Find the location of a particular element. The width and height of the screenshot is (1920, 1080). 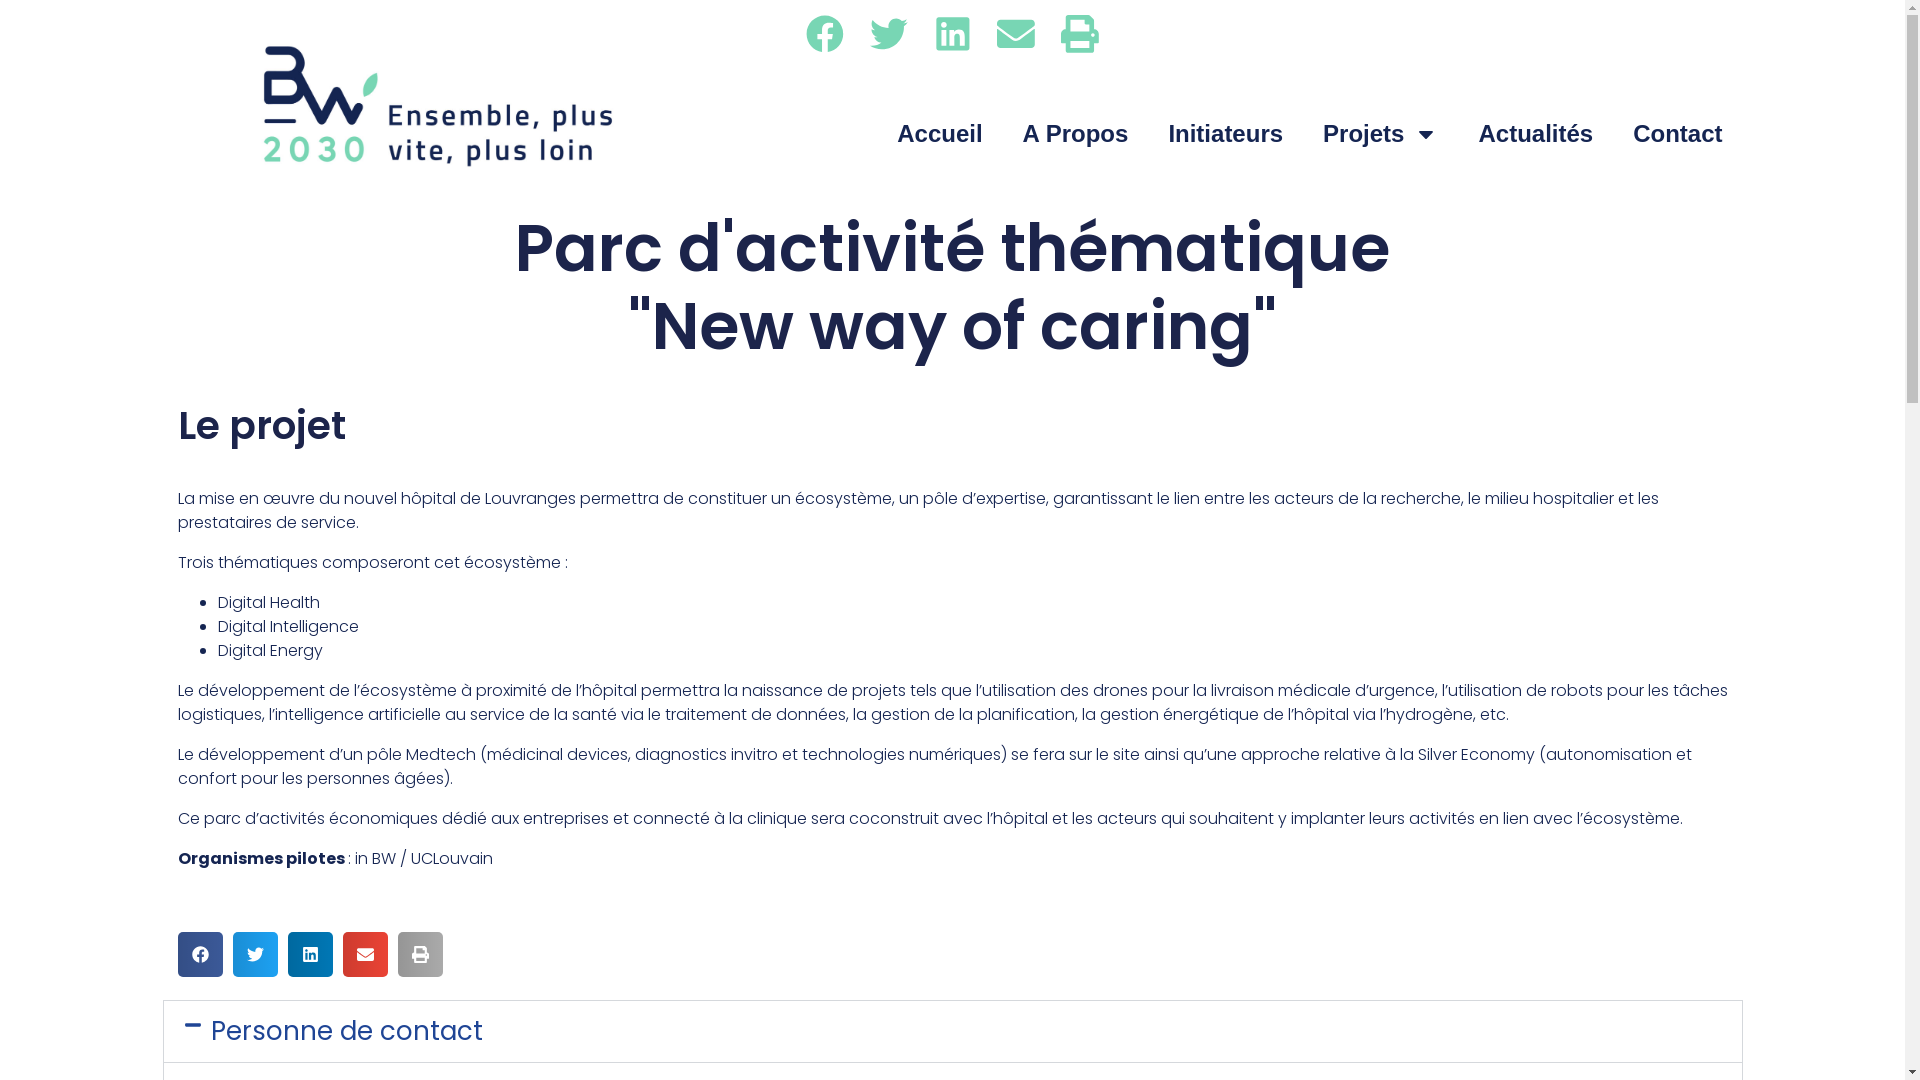

Accueil is located at coordinates (940, 134).